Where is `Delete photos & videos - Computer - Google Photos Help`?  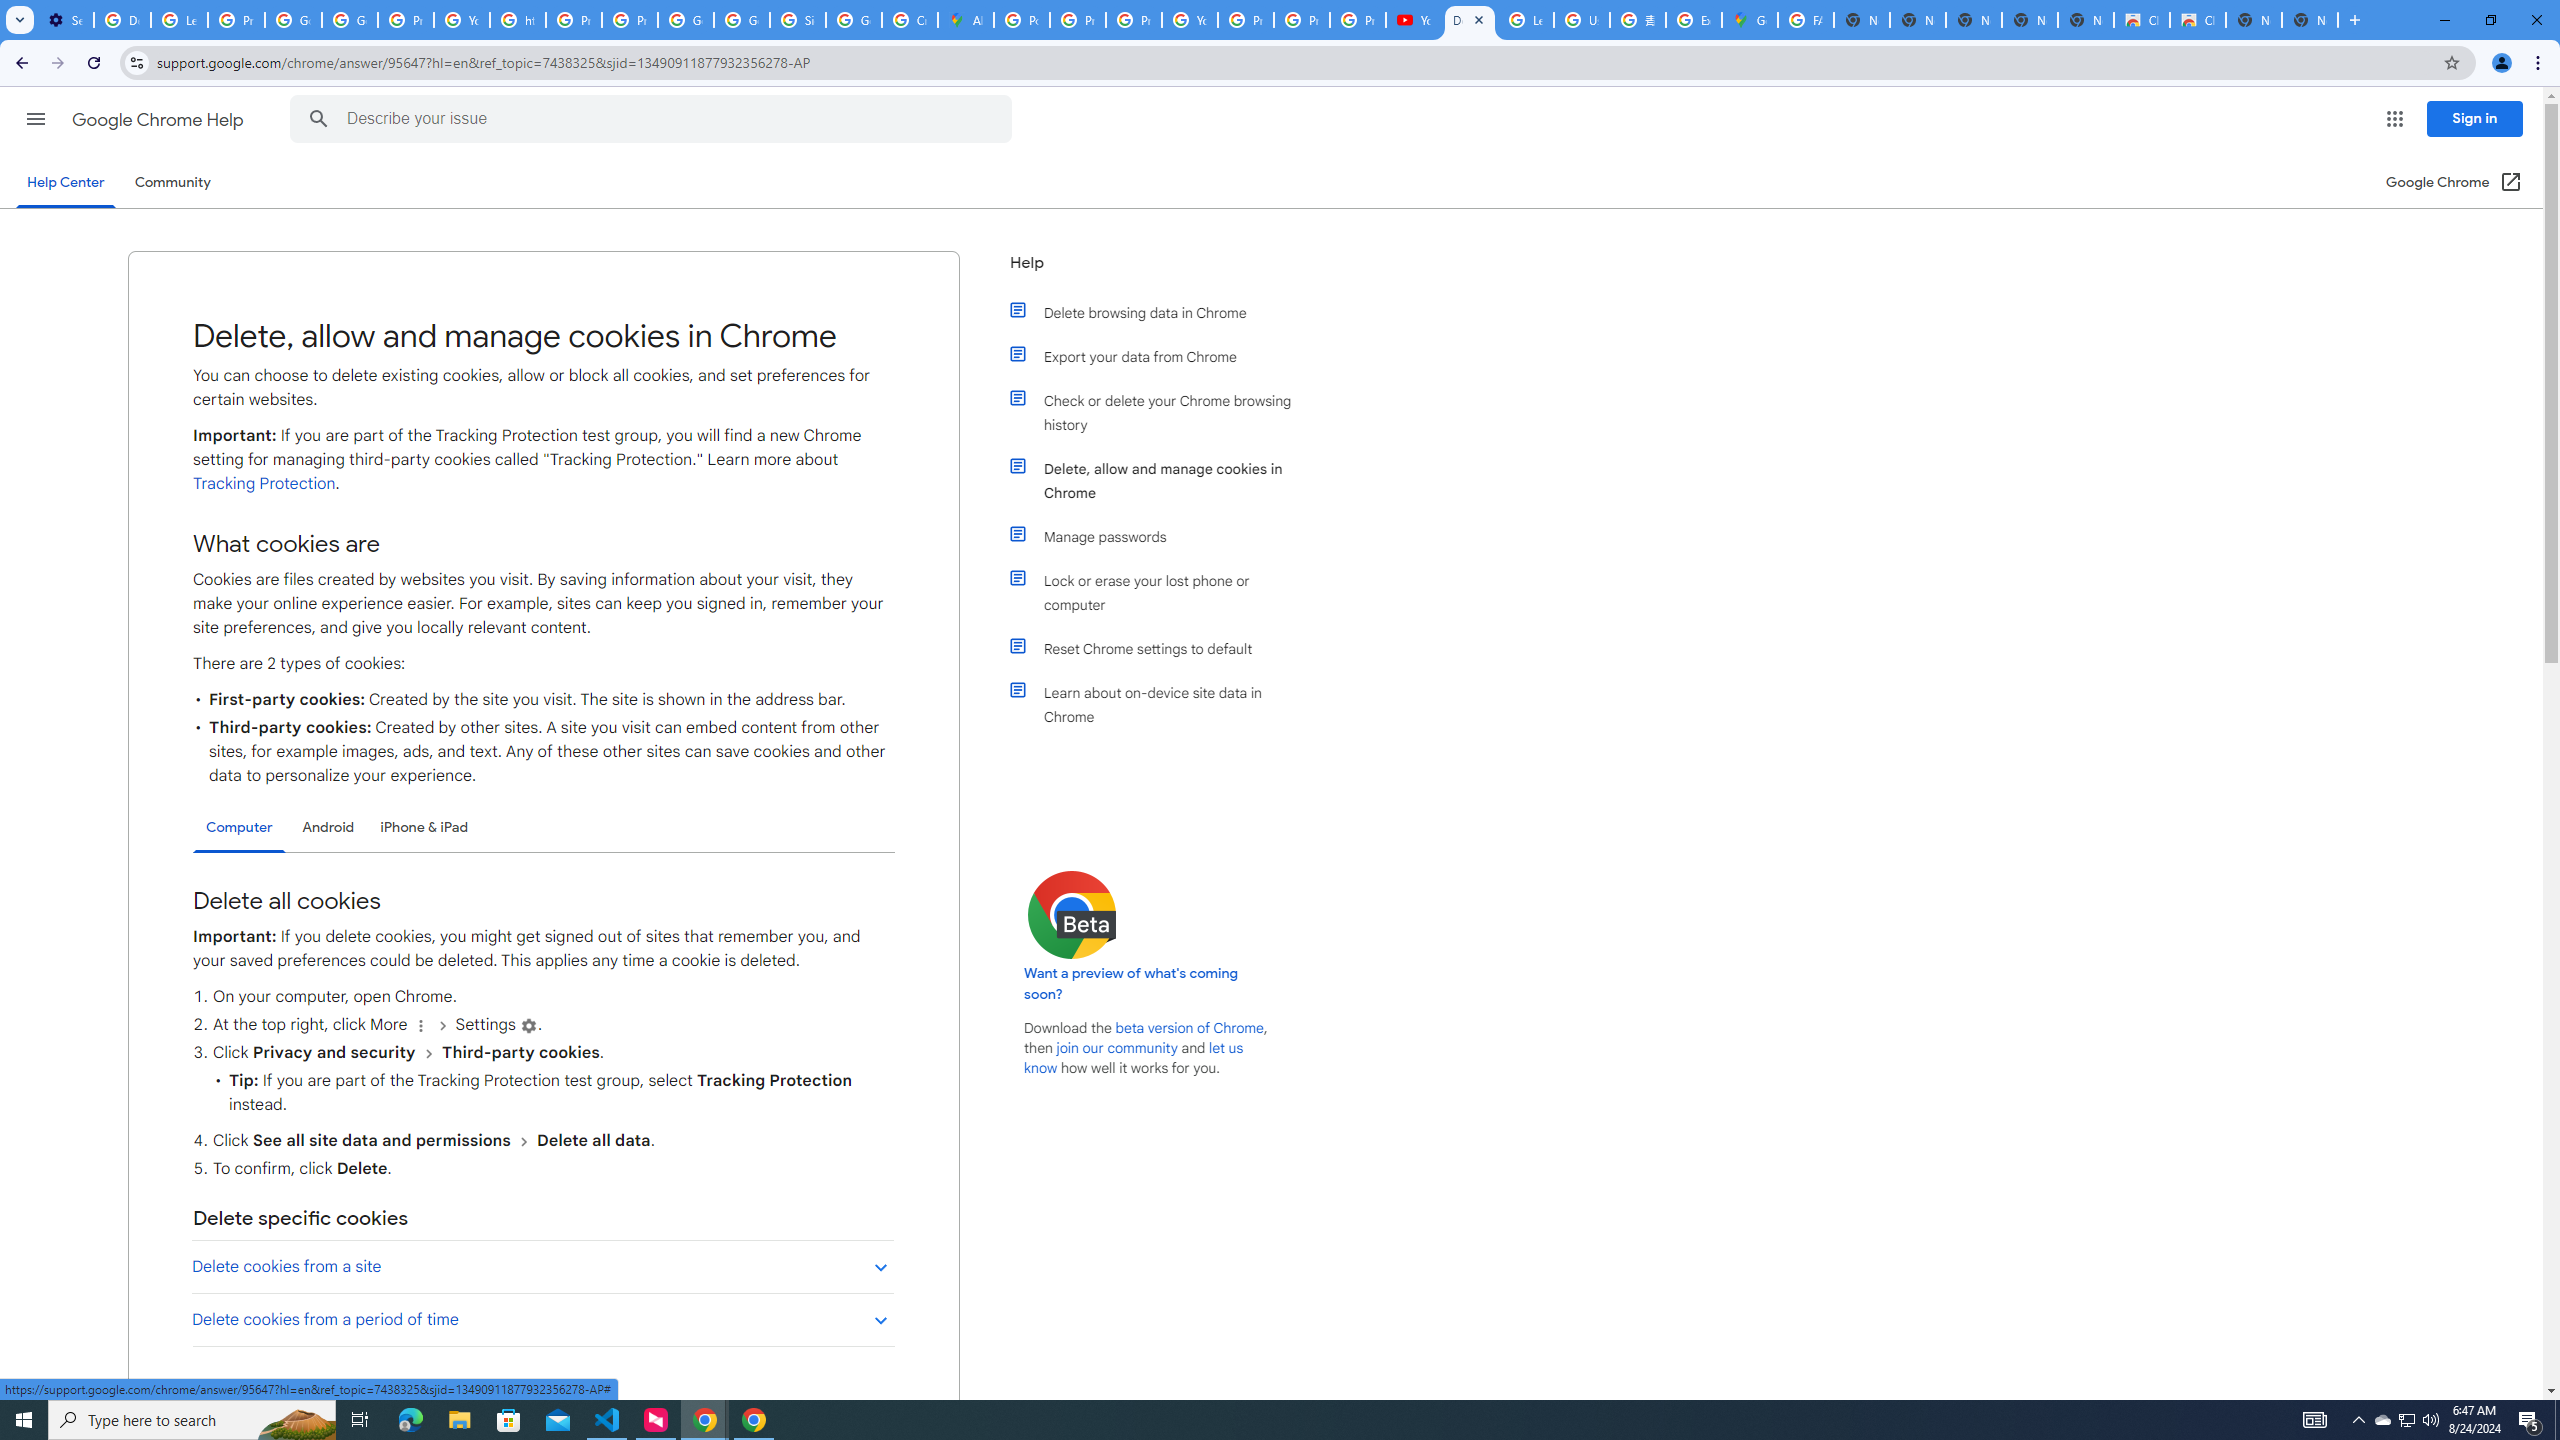
Delete photos & videos - Computer - Google Photos Help is located at coordinates (121, 20).